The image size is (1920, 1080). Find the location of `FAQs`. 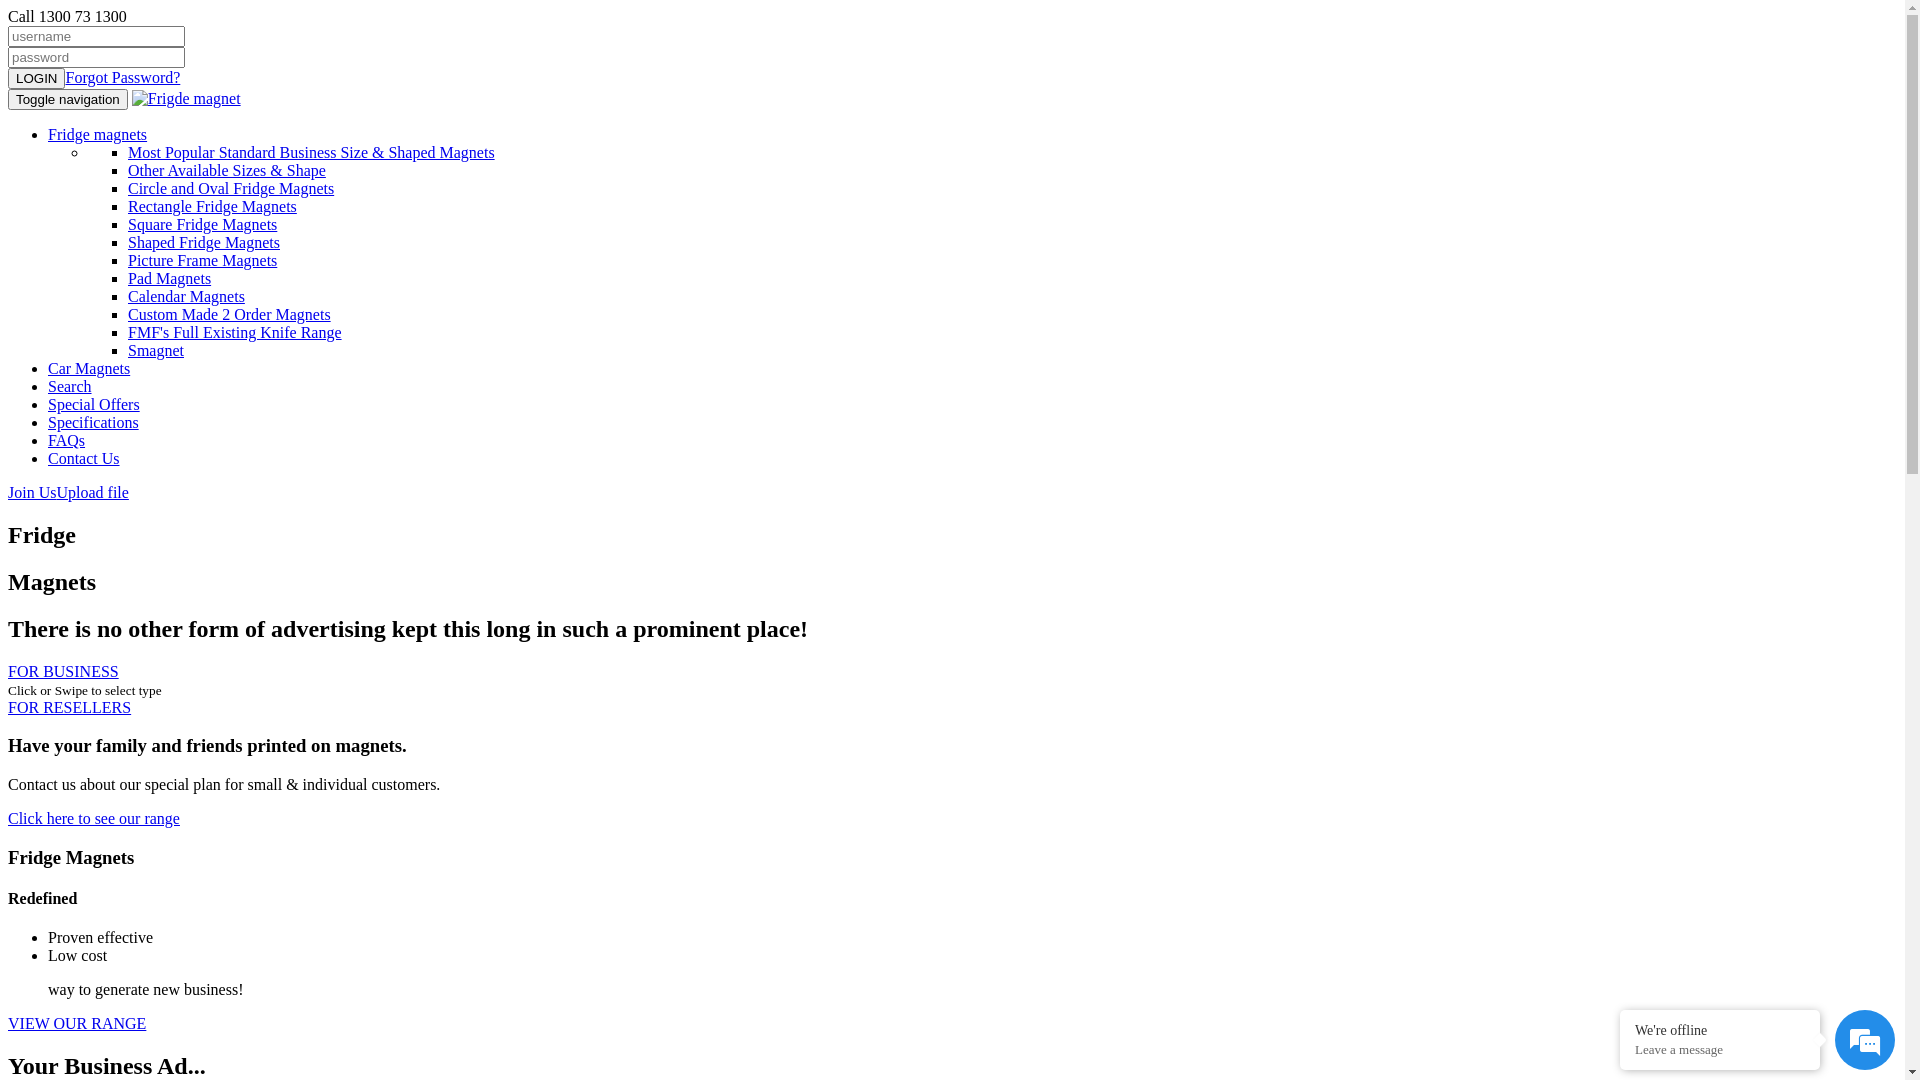

FAQs is located at coordinates (66, 440).